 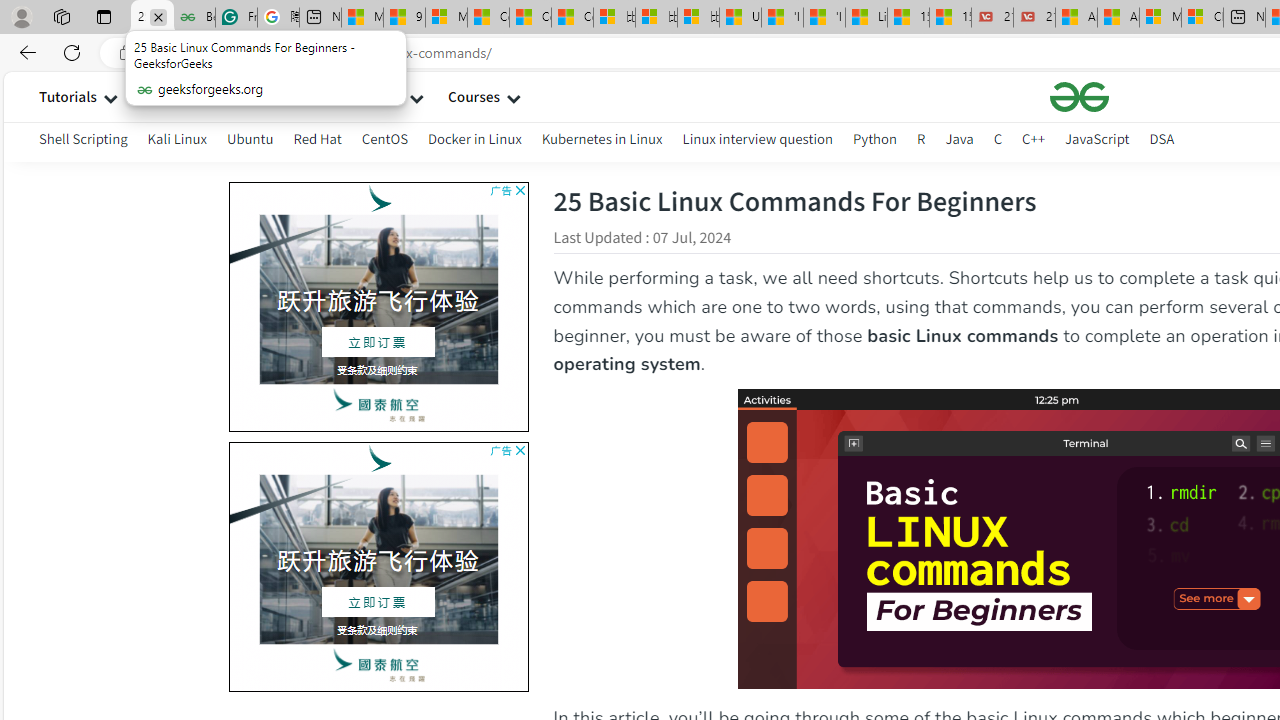 I want to click on C, so click(x=998, y=142).